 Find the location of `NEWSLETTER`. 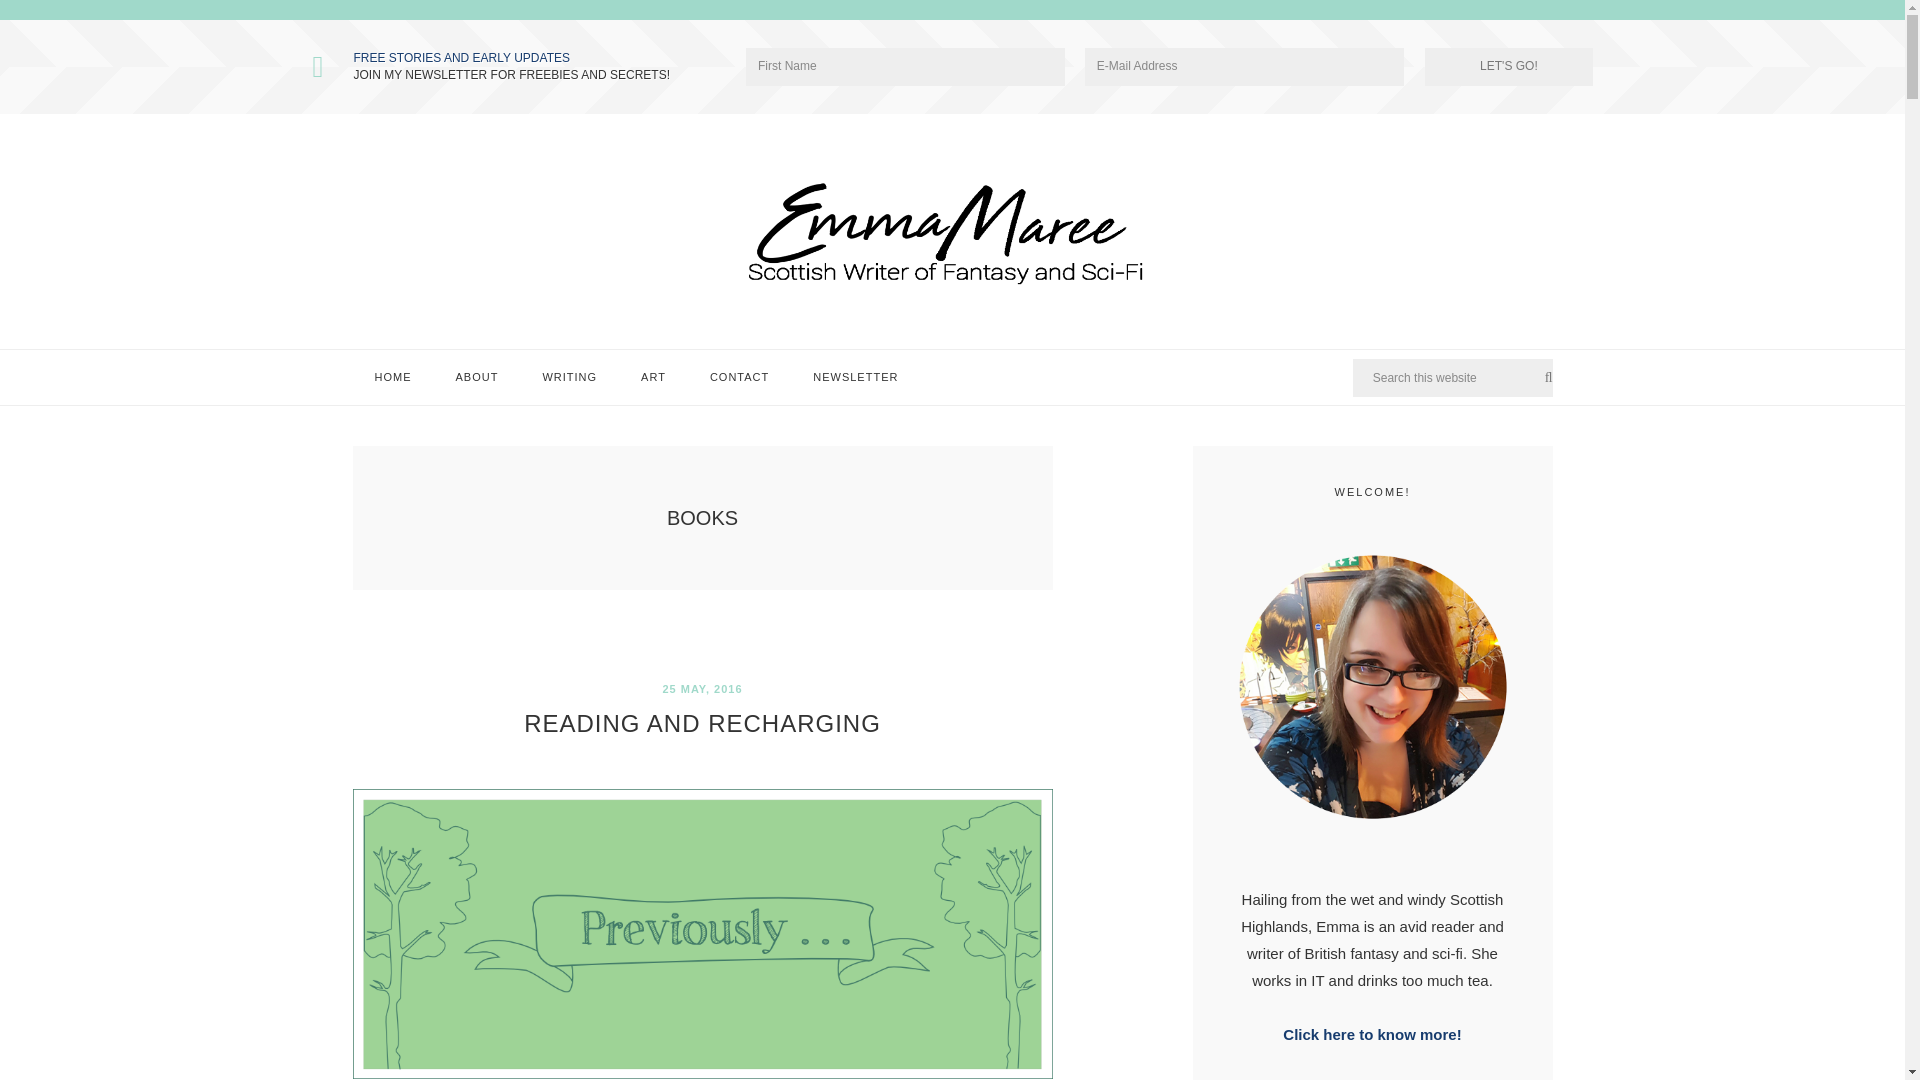

NEWSLETTER is located at coordinates (855, 377).